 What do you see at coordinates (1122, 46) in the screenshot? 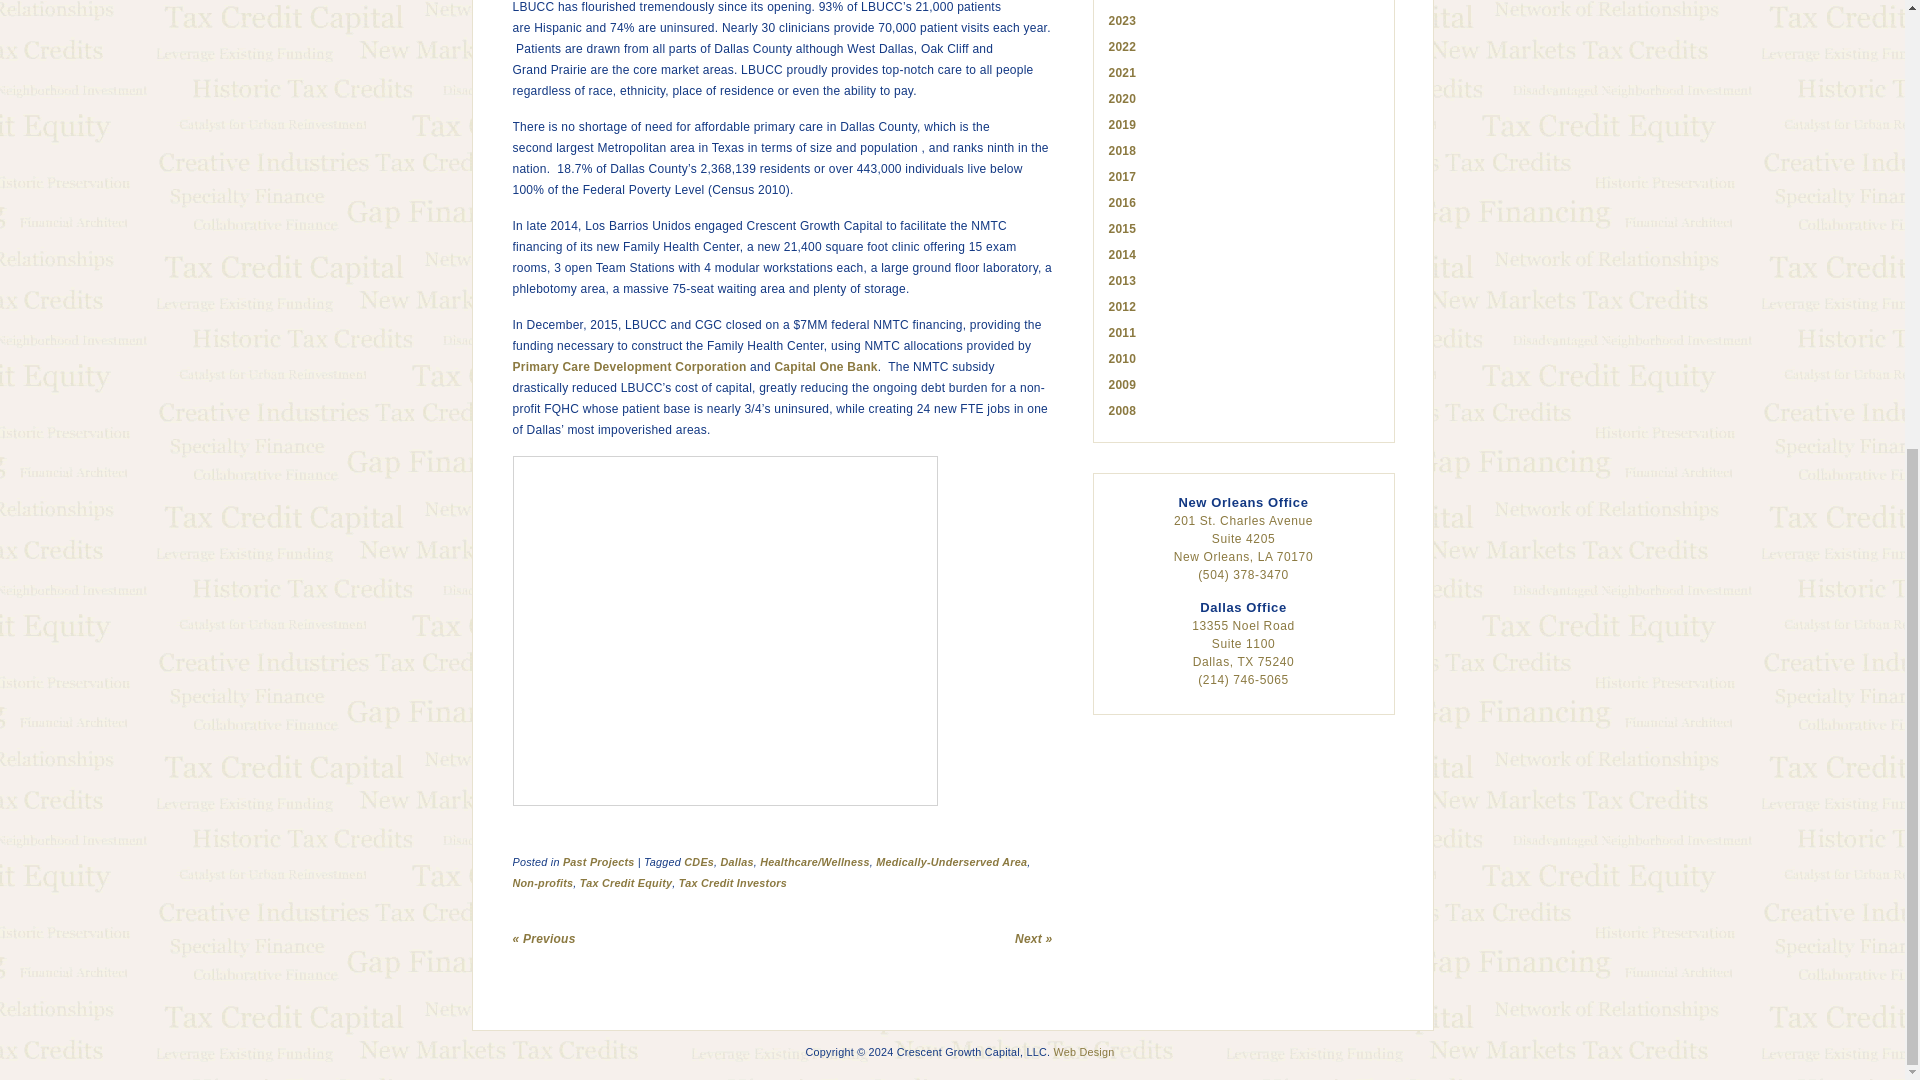
I see `2022` at bounding box center [1122, 46].